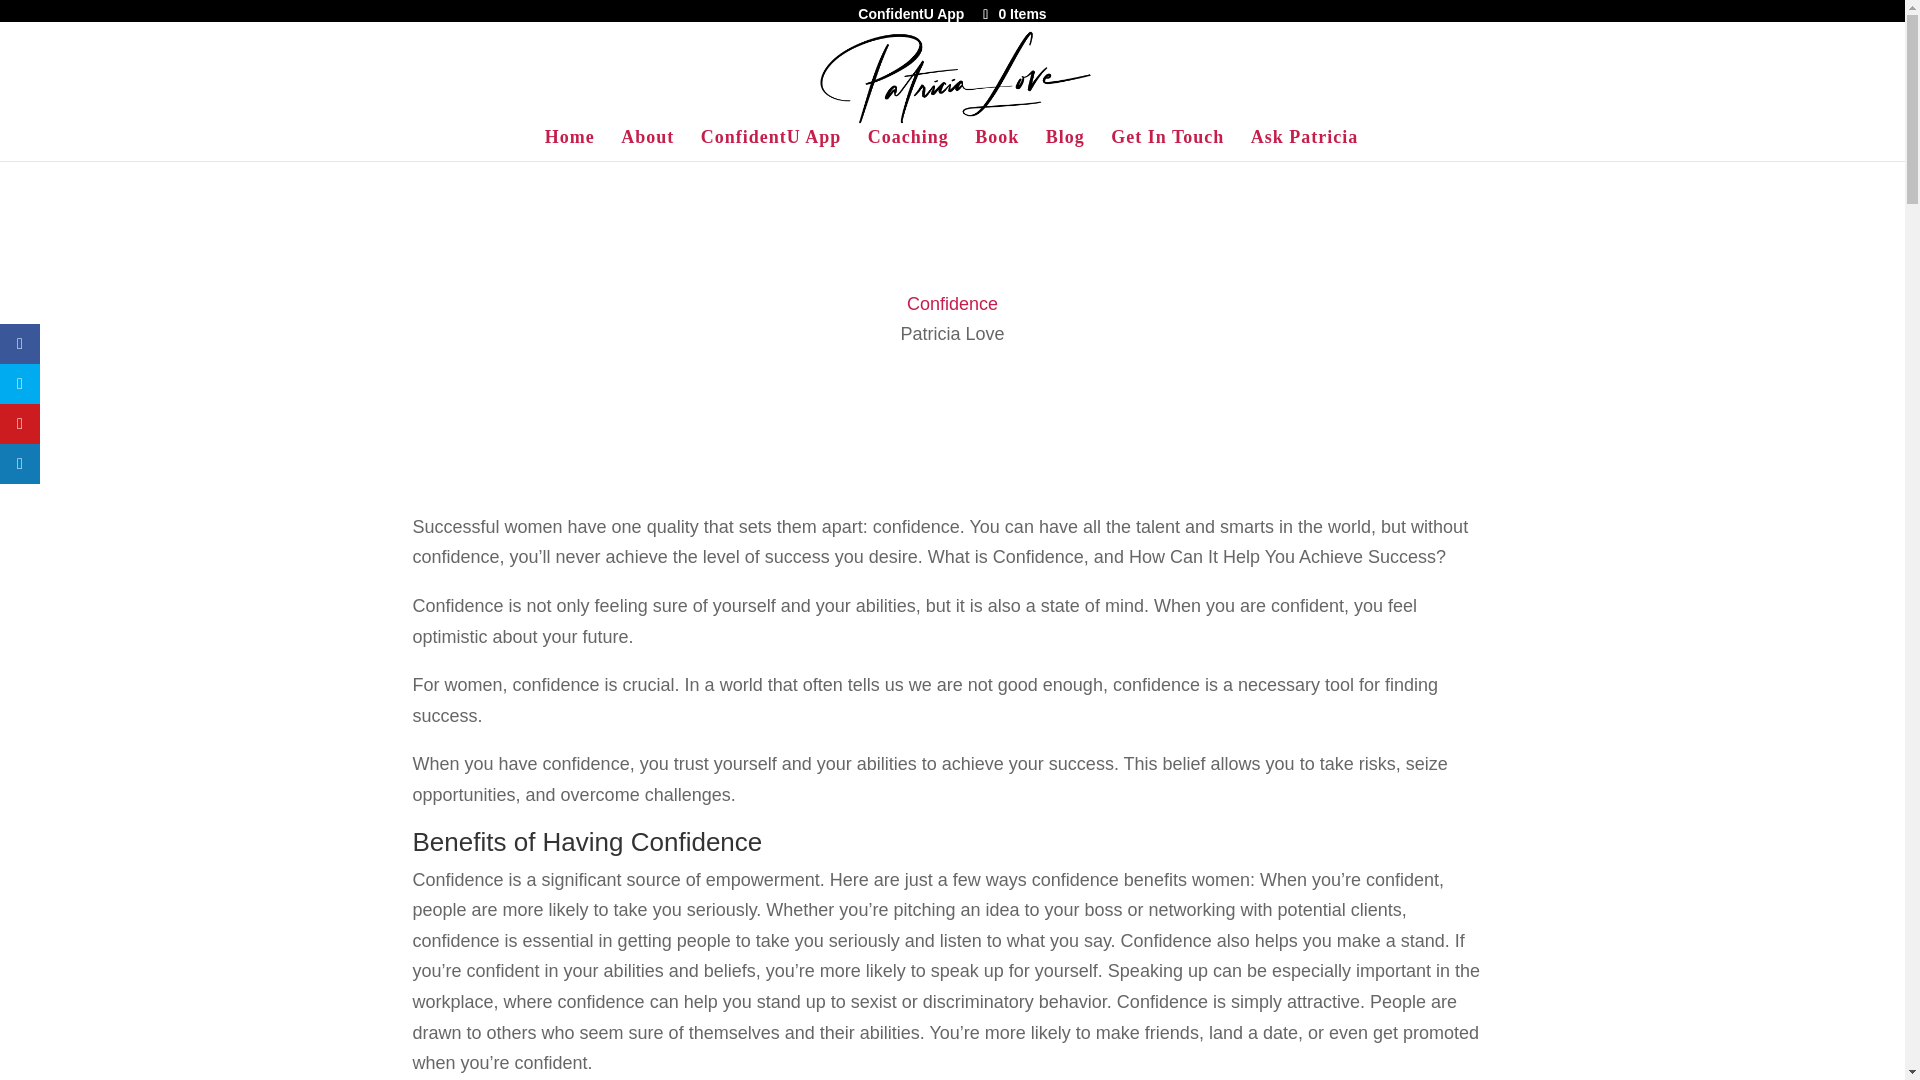  Describe the element at coordinates (997, 144) in the screenshot. I see `Book` at that location.